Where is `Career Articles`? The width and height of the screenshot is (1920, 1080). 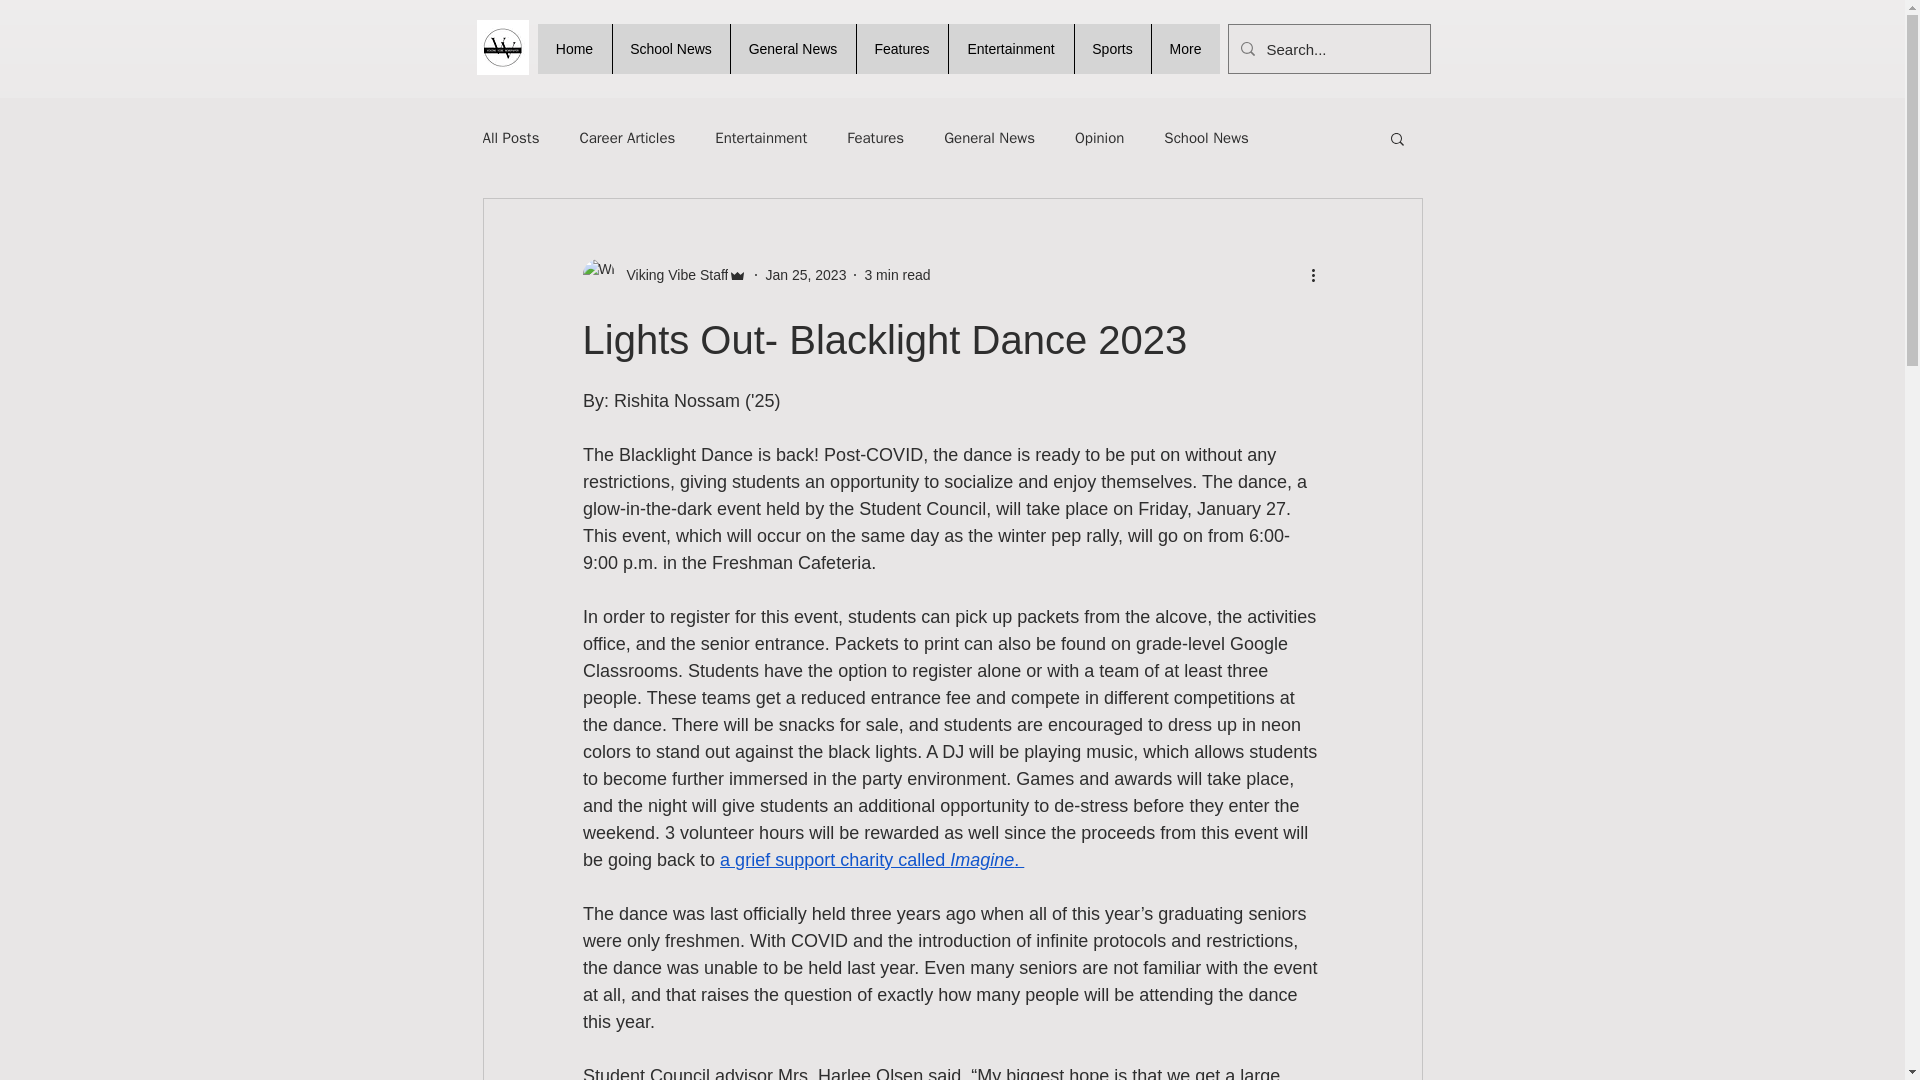
Career Articles is located at coordinates (627, 137).